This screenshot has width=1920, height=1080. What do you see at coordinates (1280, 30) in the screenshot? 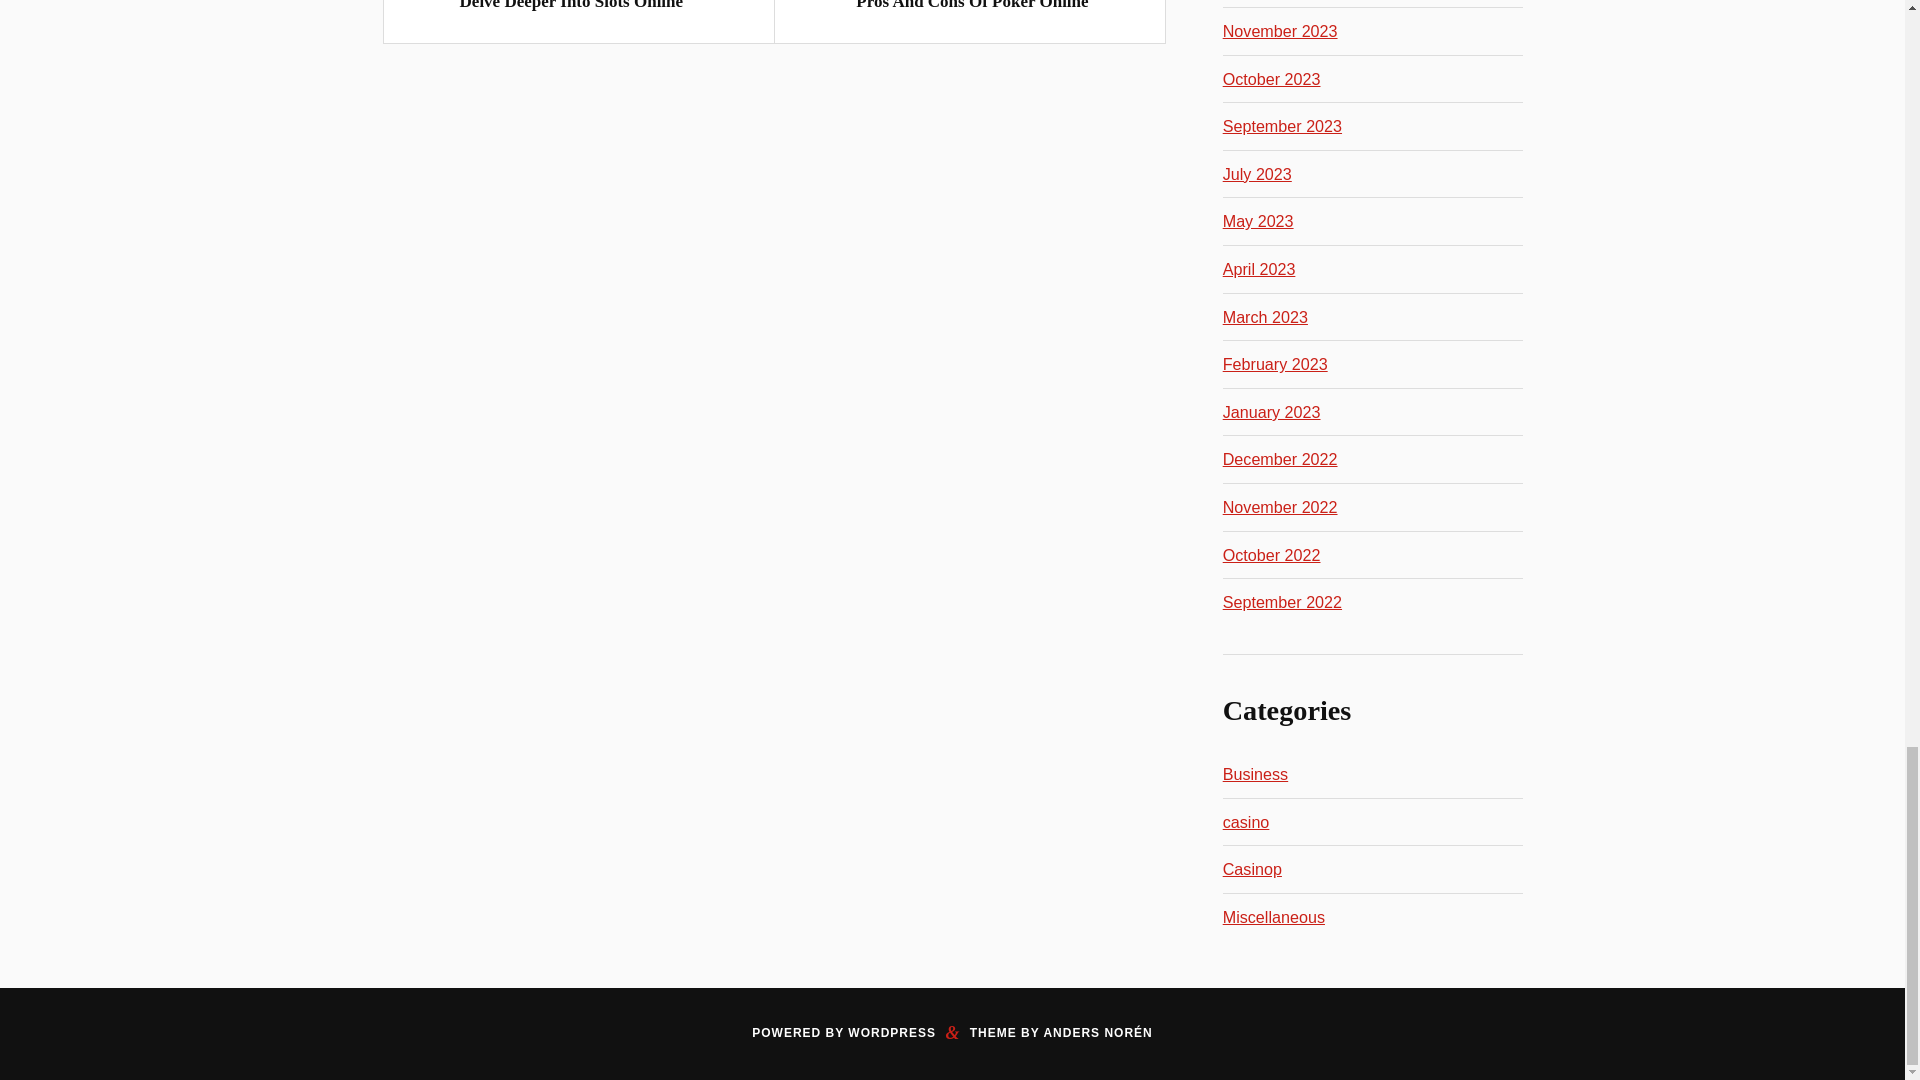
I see `November 2023` at bounding box center [1280, 30].